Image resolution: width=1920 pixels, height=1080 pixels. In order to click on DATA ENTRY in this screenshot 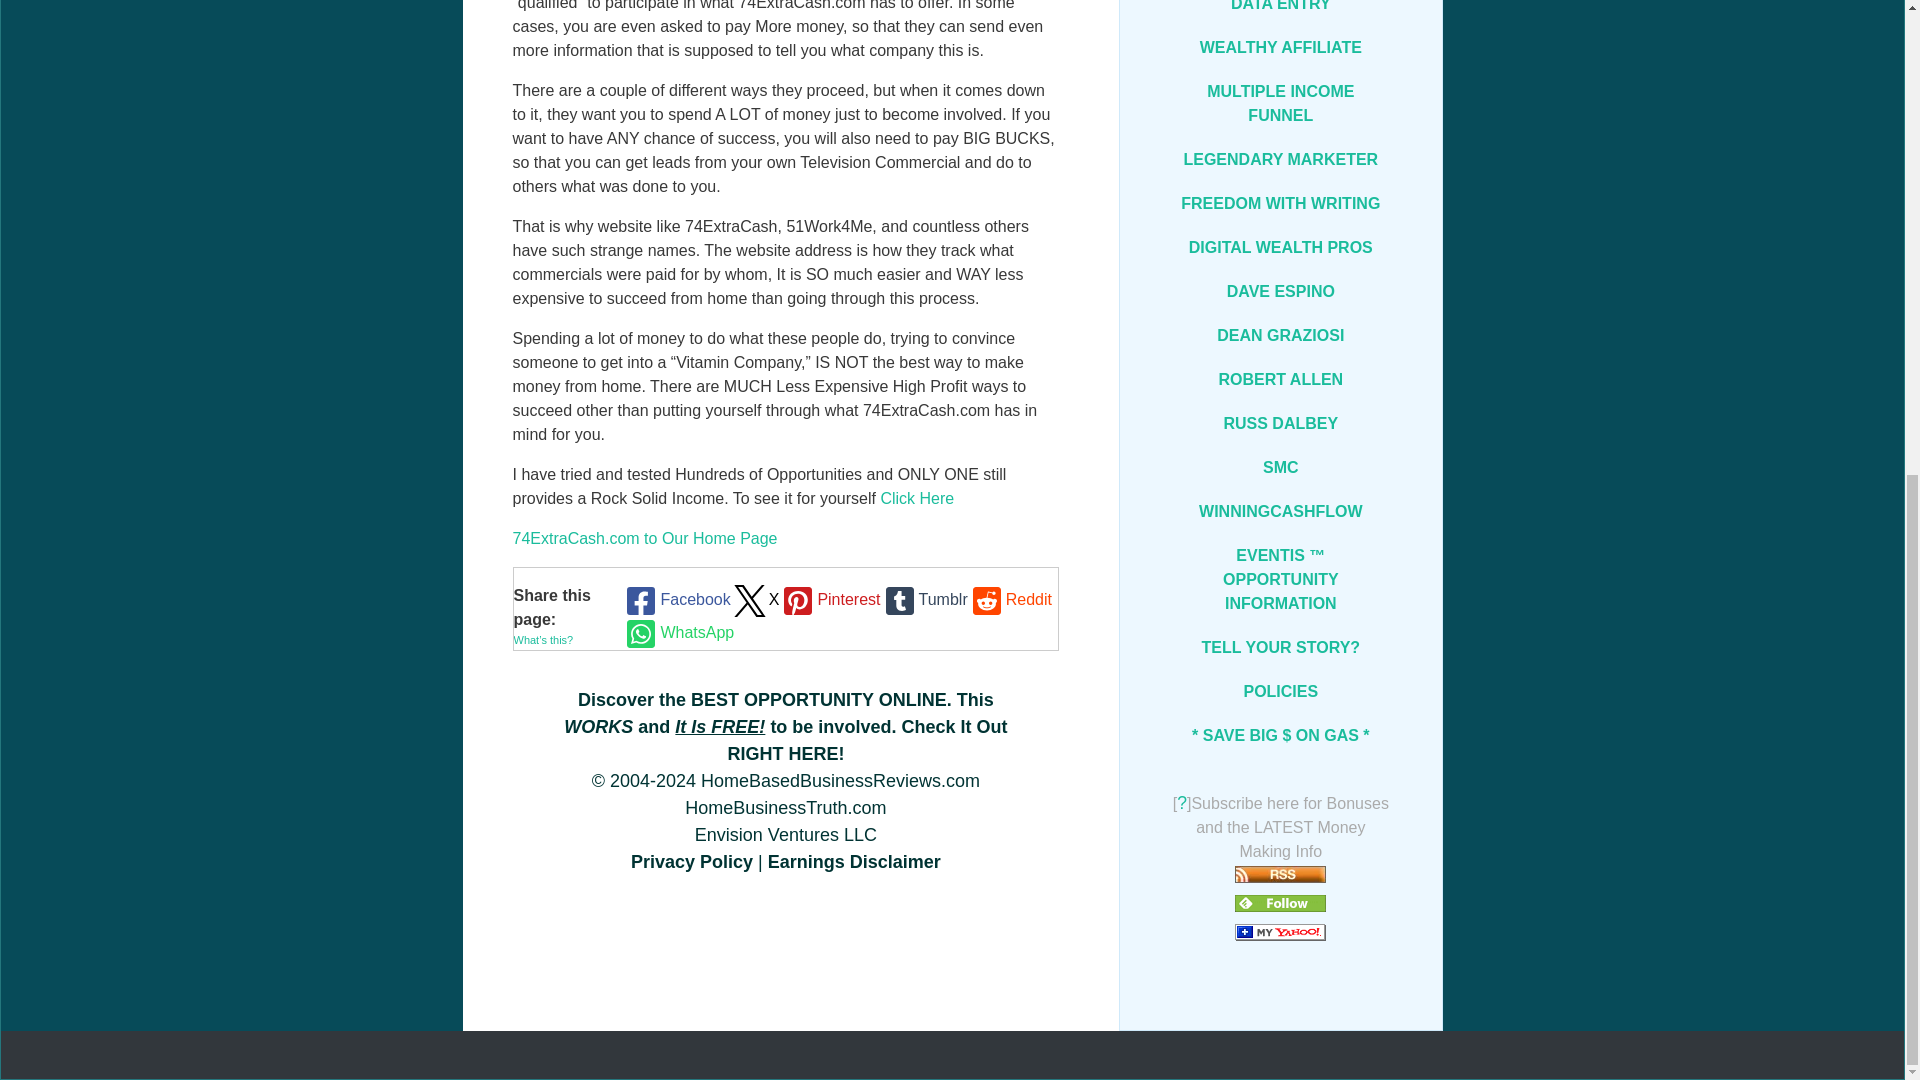, I will do `click(1280, 12)`.